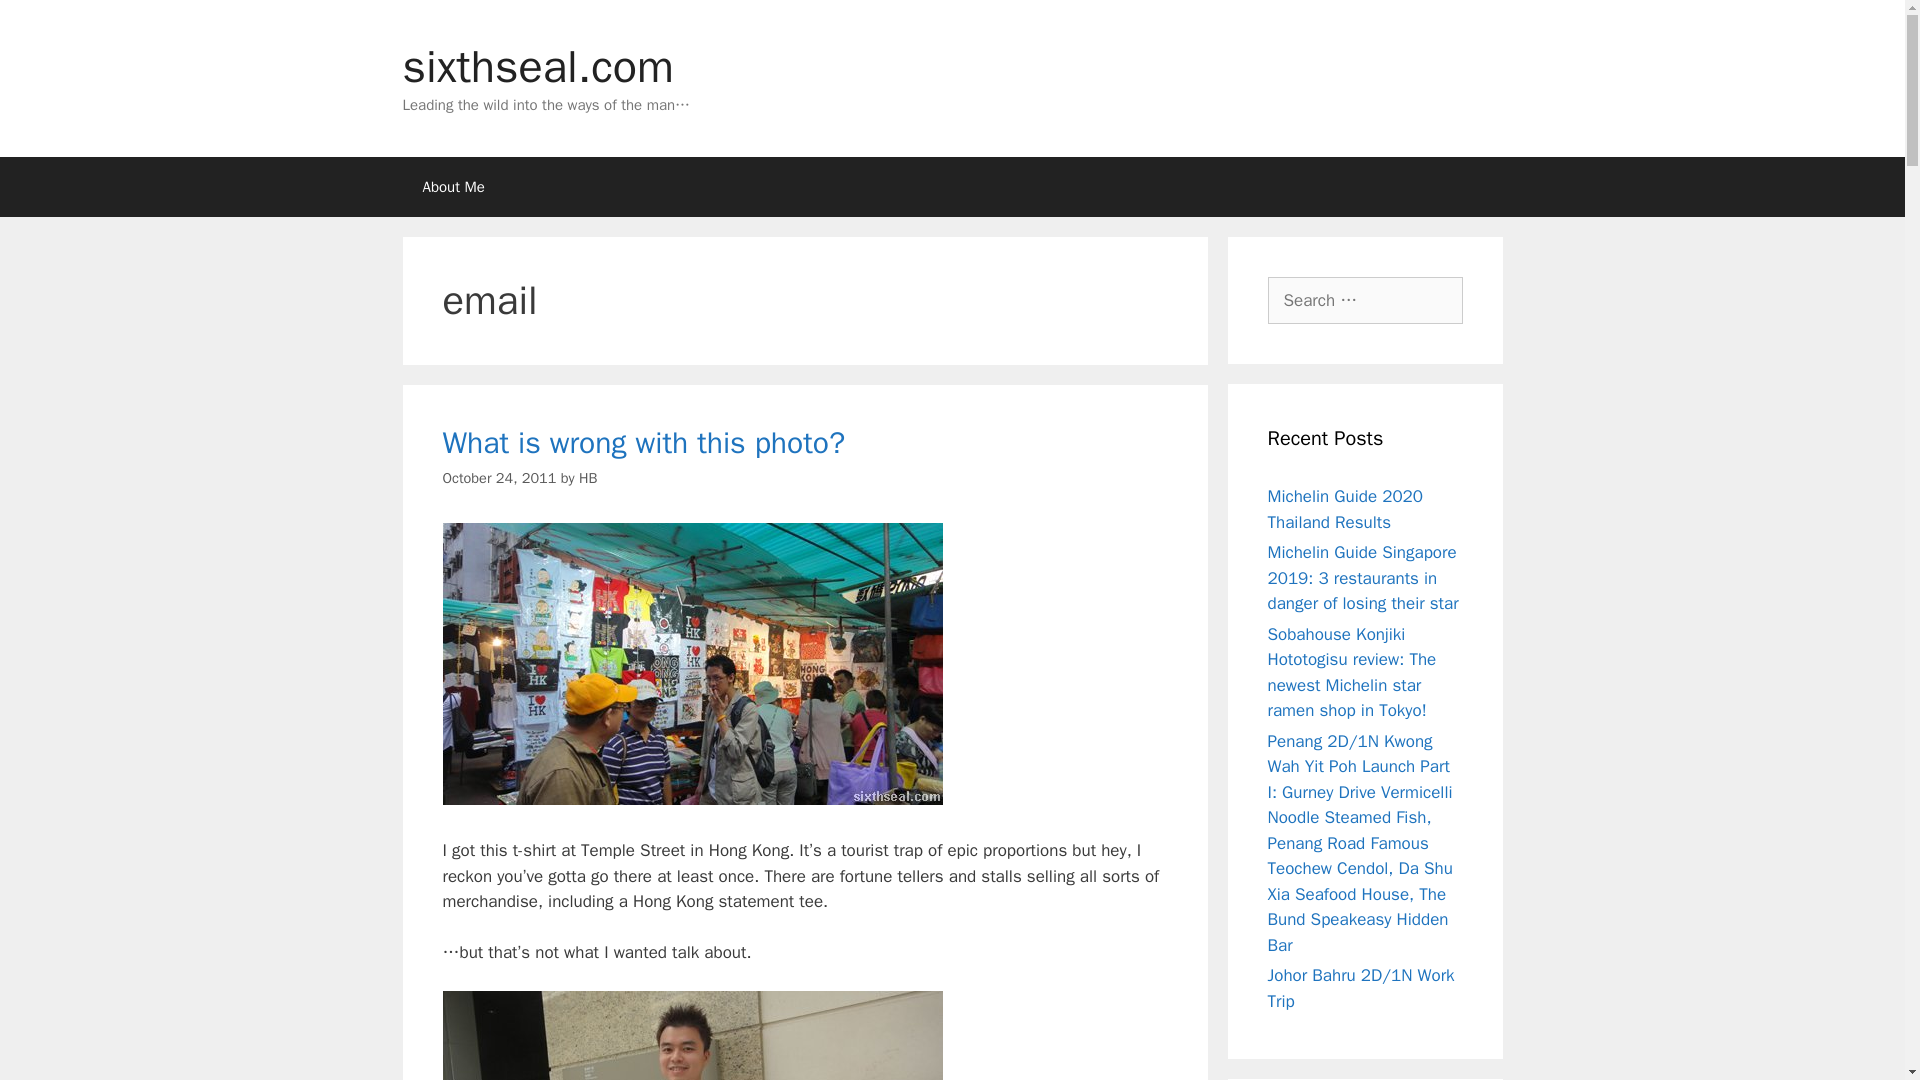 This screenshot has width=1920, height=1080. I want to click on About Me, so click(452, 186).